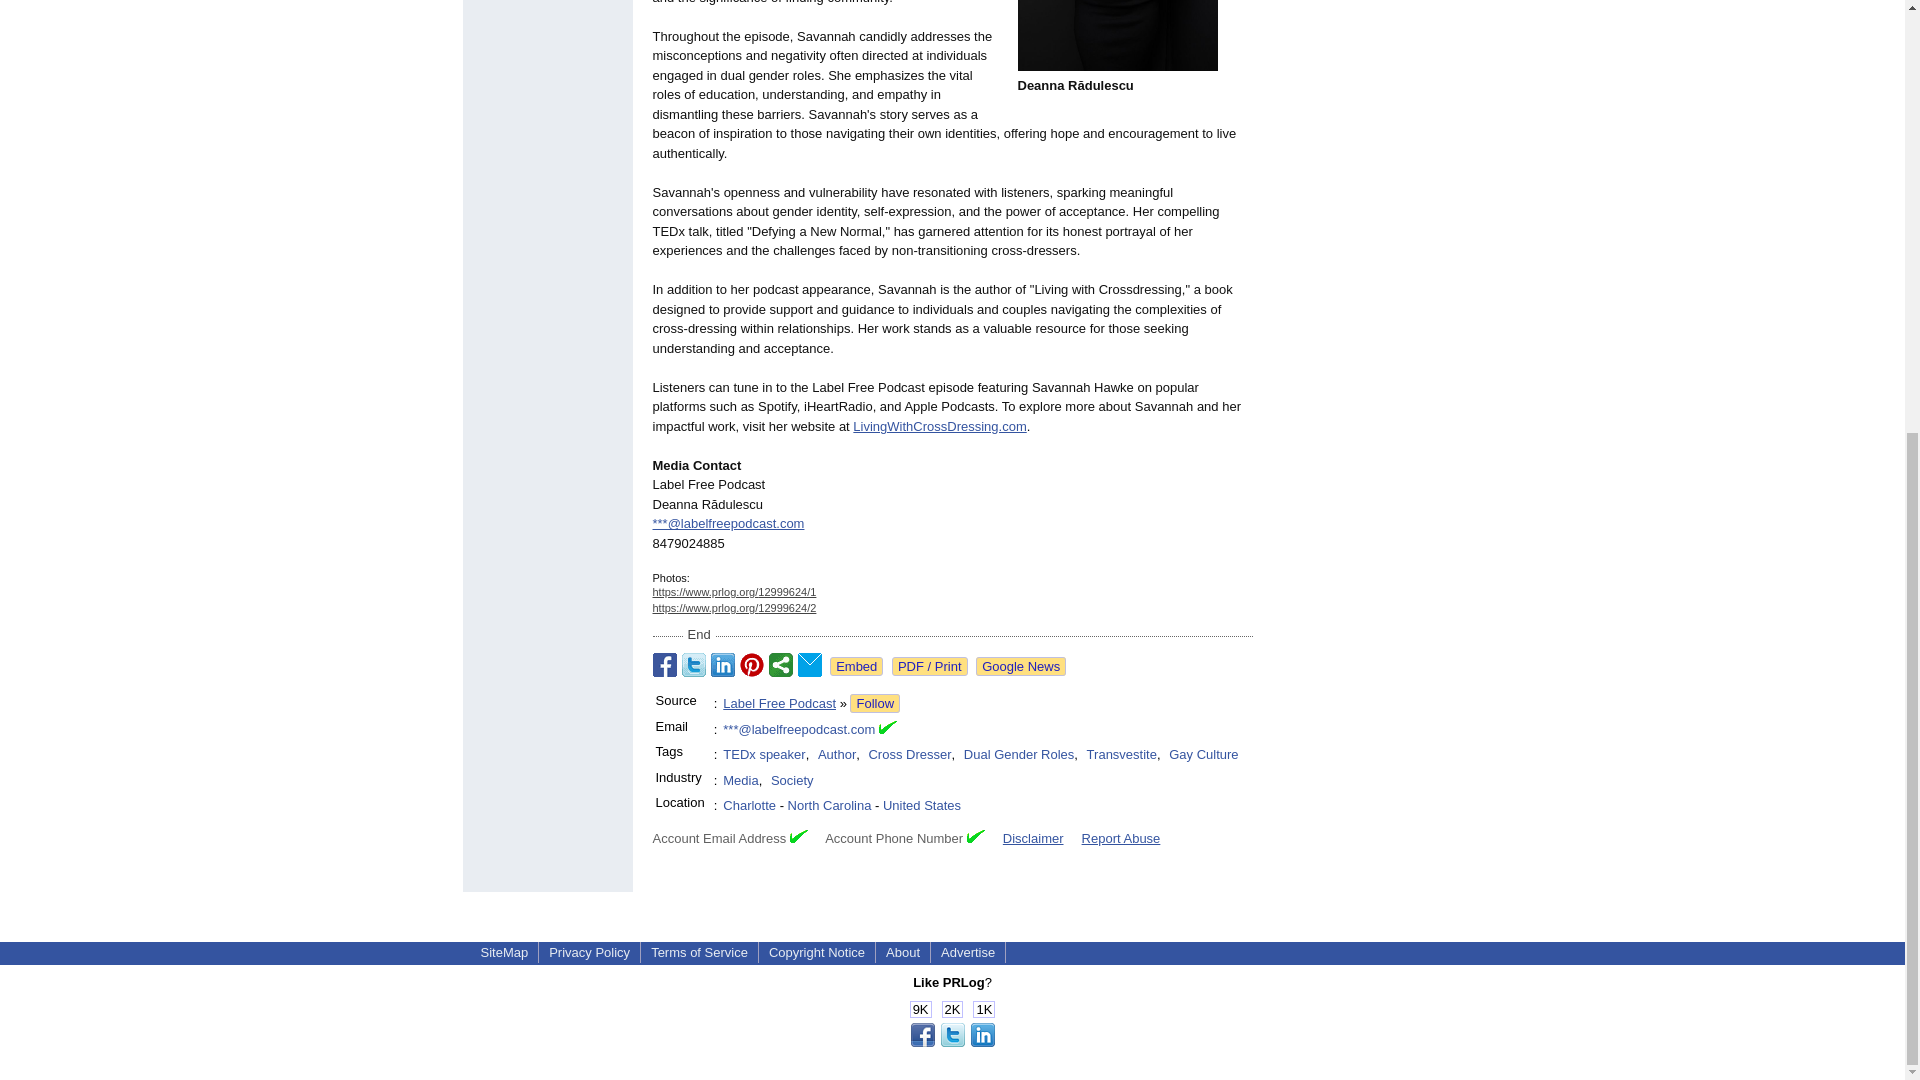 The image size is (1920, 1080). What do you see at coordinates (952, 1042) in the screenshot?
I see `Share this page!` at bounding box center [952, 1042].